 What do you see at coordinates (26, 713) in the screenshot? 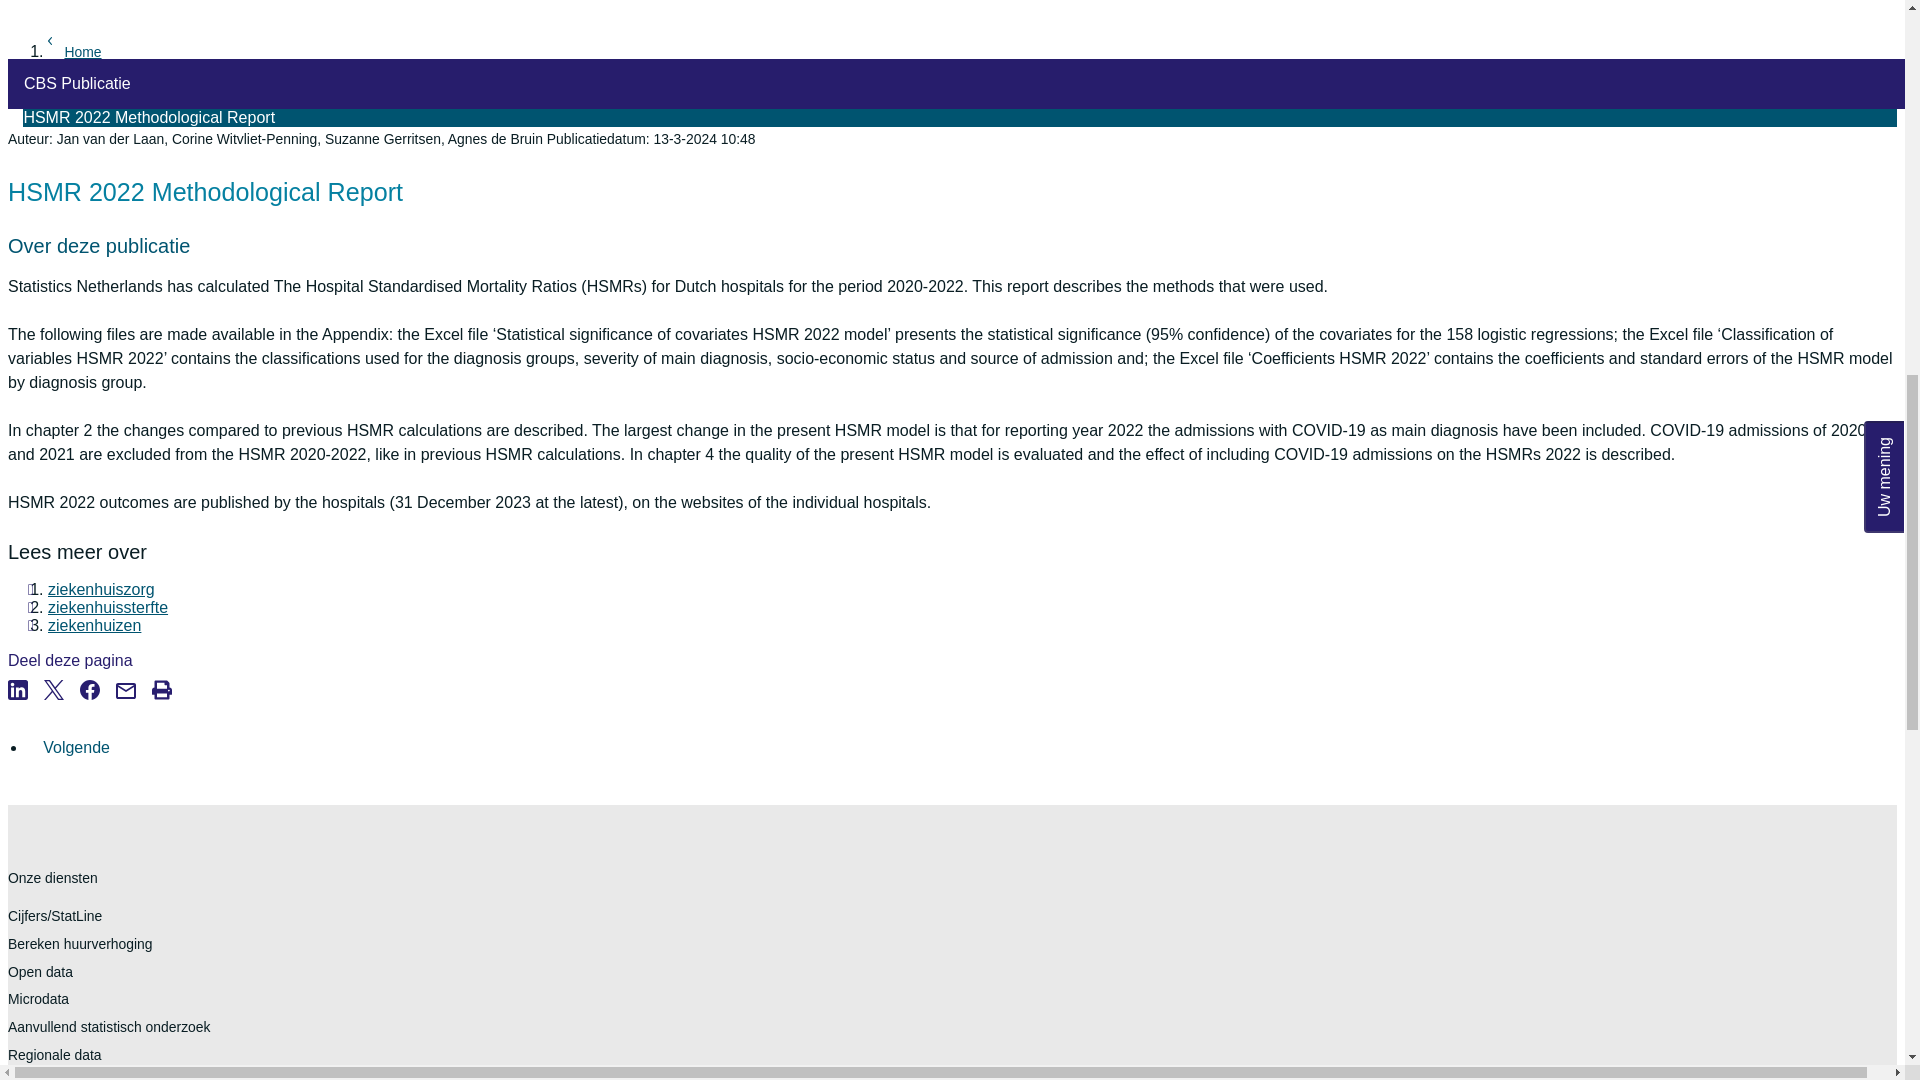
I see `Deel deze pagina op LinkedIn` at bounding box center [26, 713].